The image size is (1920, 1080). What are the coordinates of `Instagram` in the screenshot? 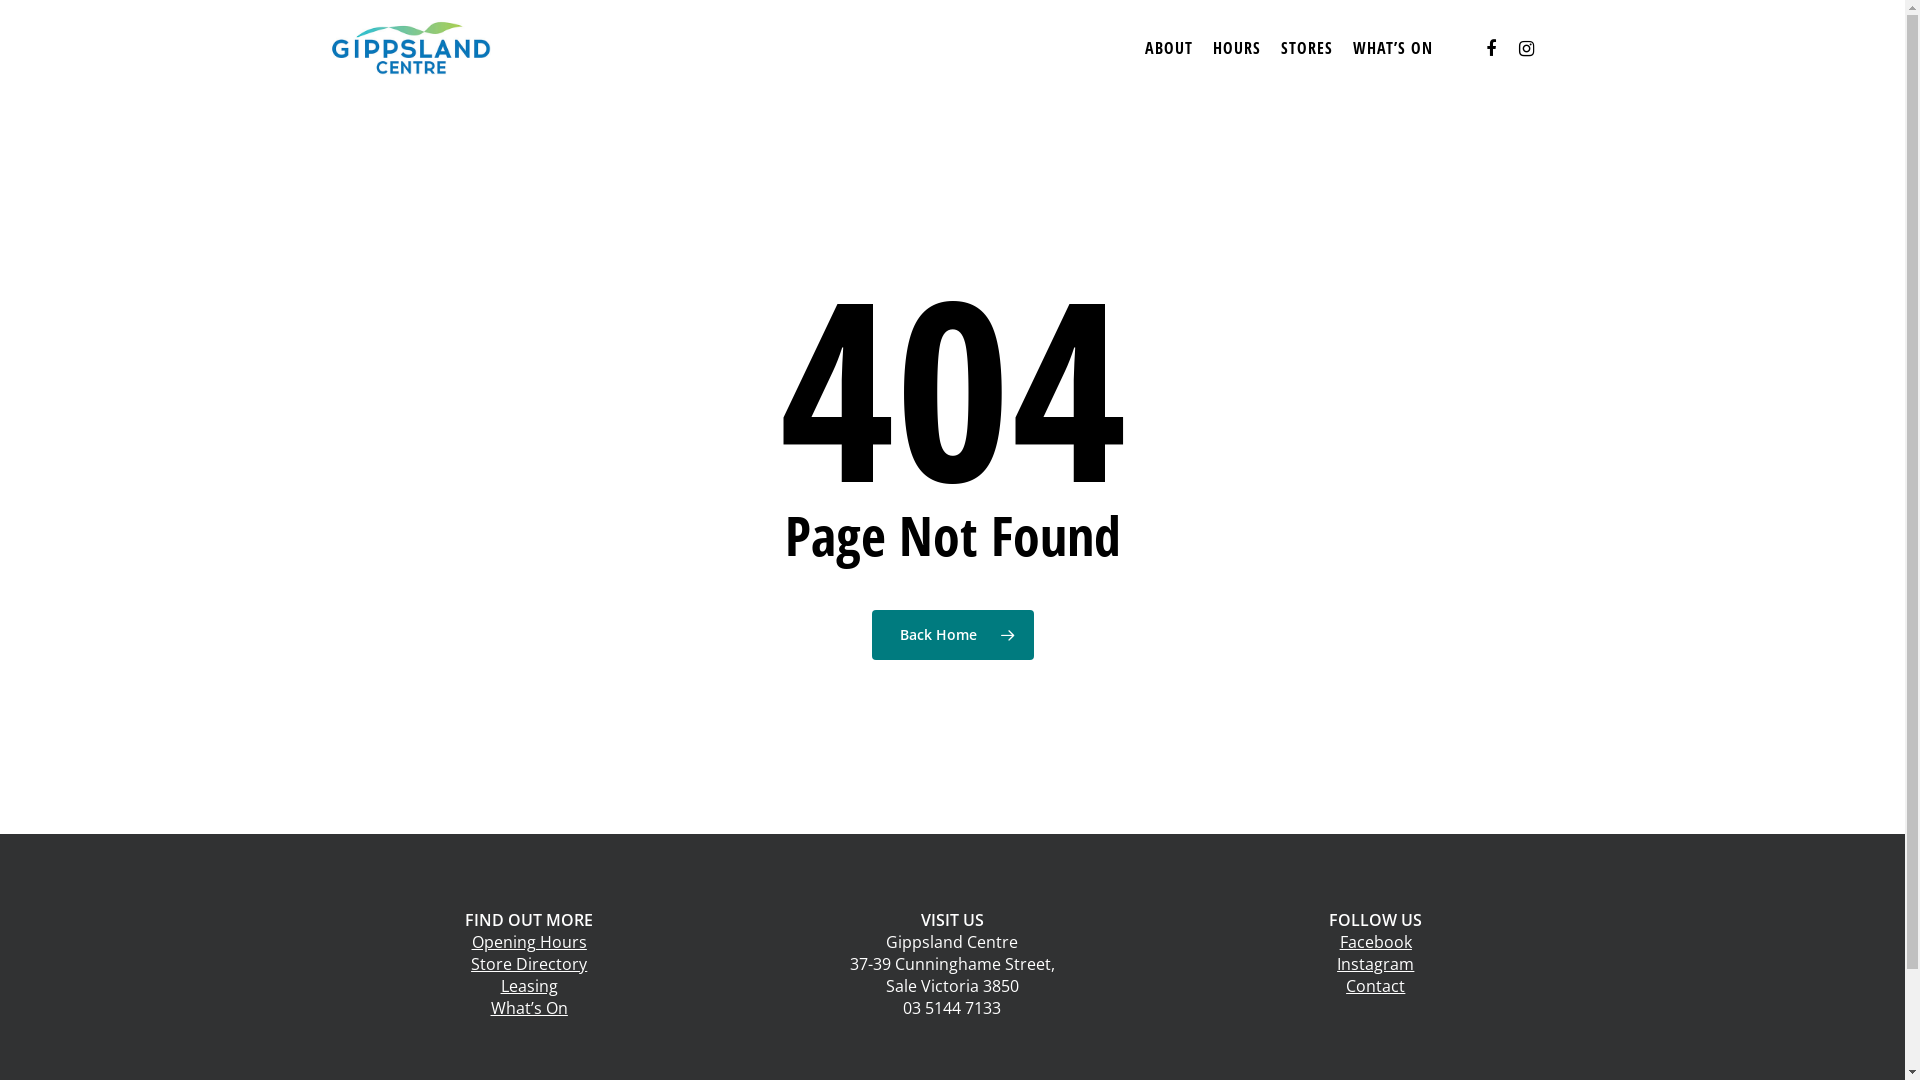 It's located at (1376, 964).